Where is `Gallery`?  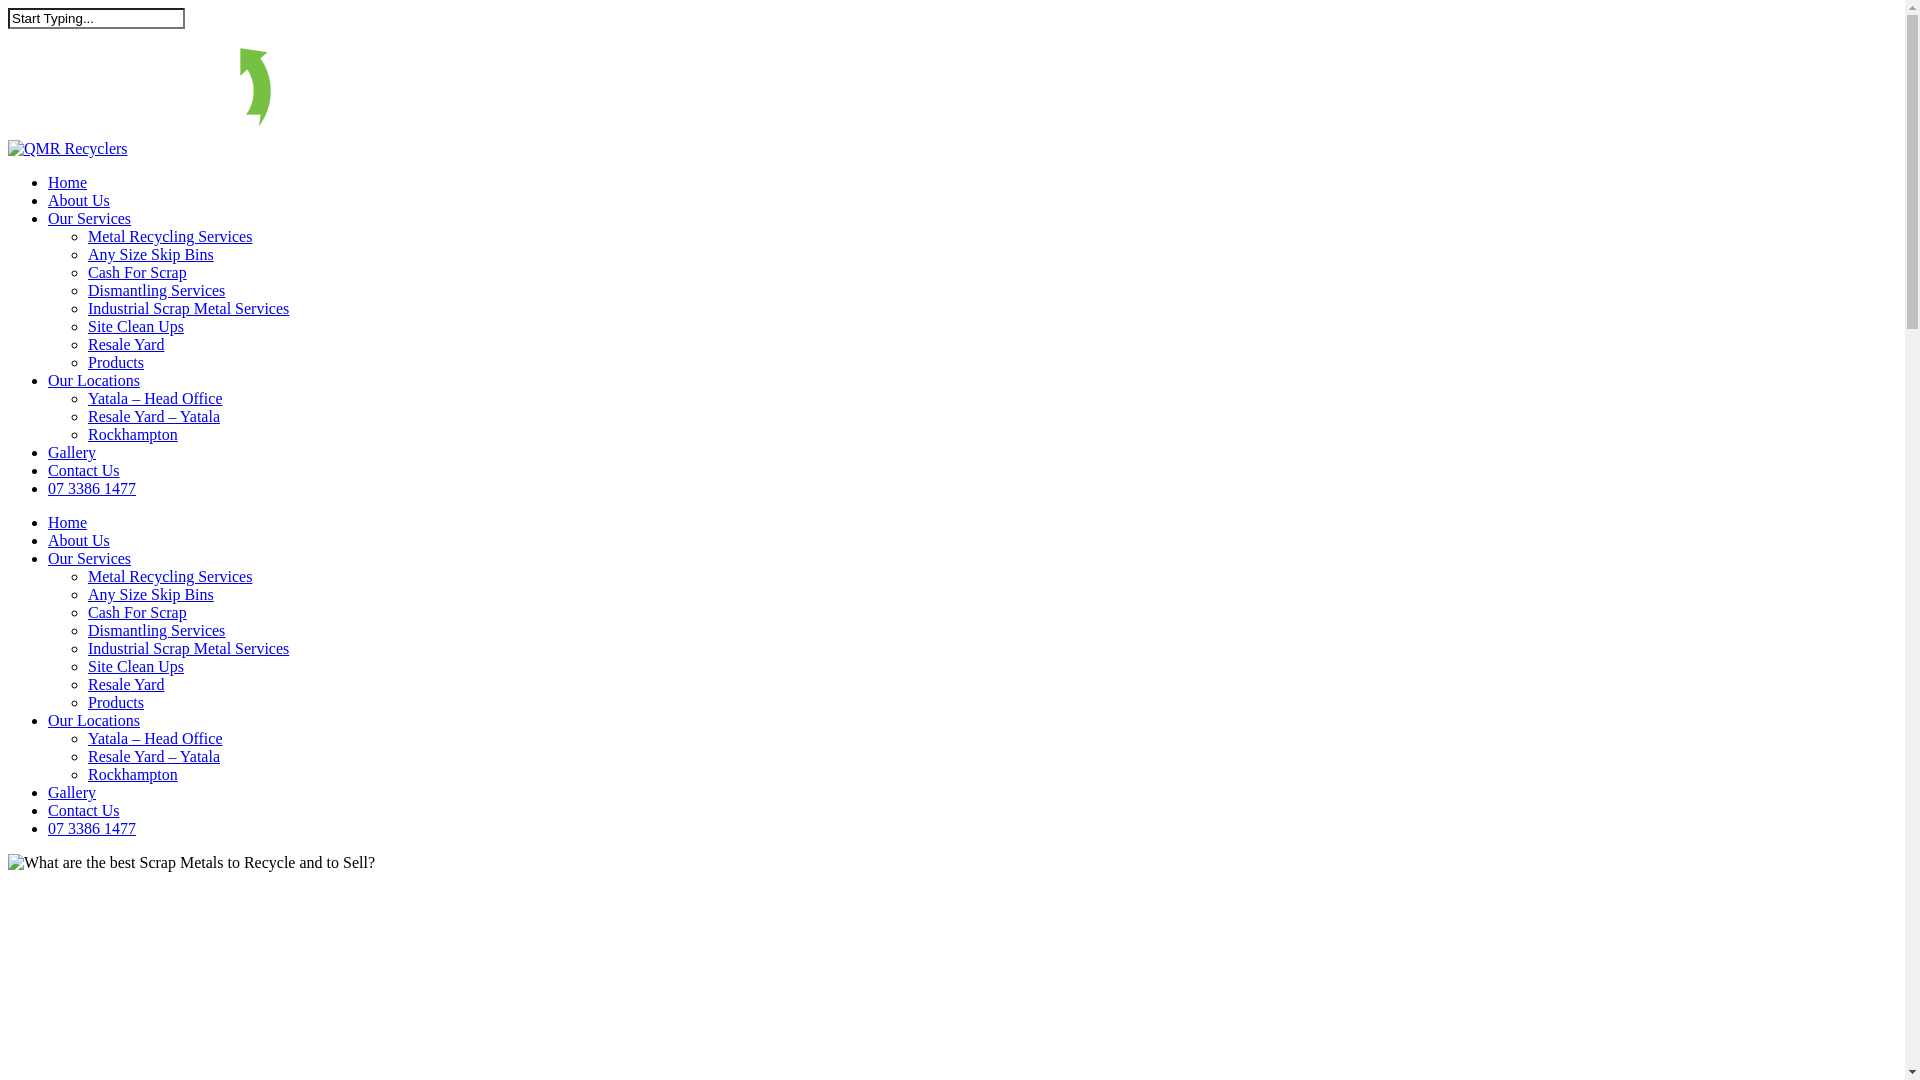 Gallery is located at coordinates (72, 452).